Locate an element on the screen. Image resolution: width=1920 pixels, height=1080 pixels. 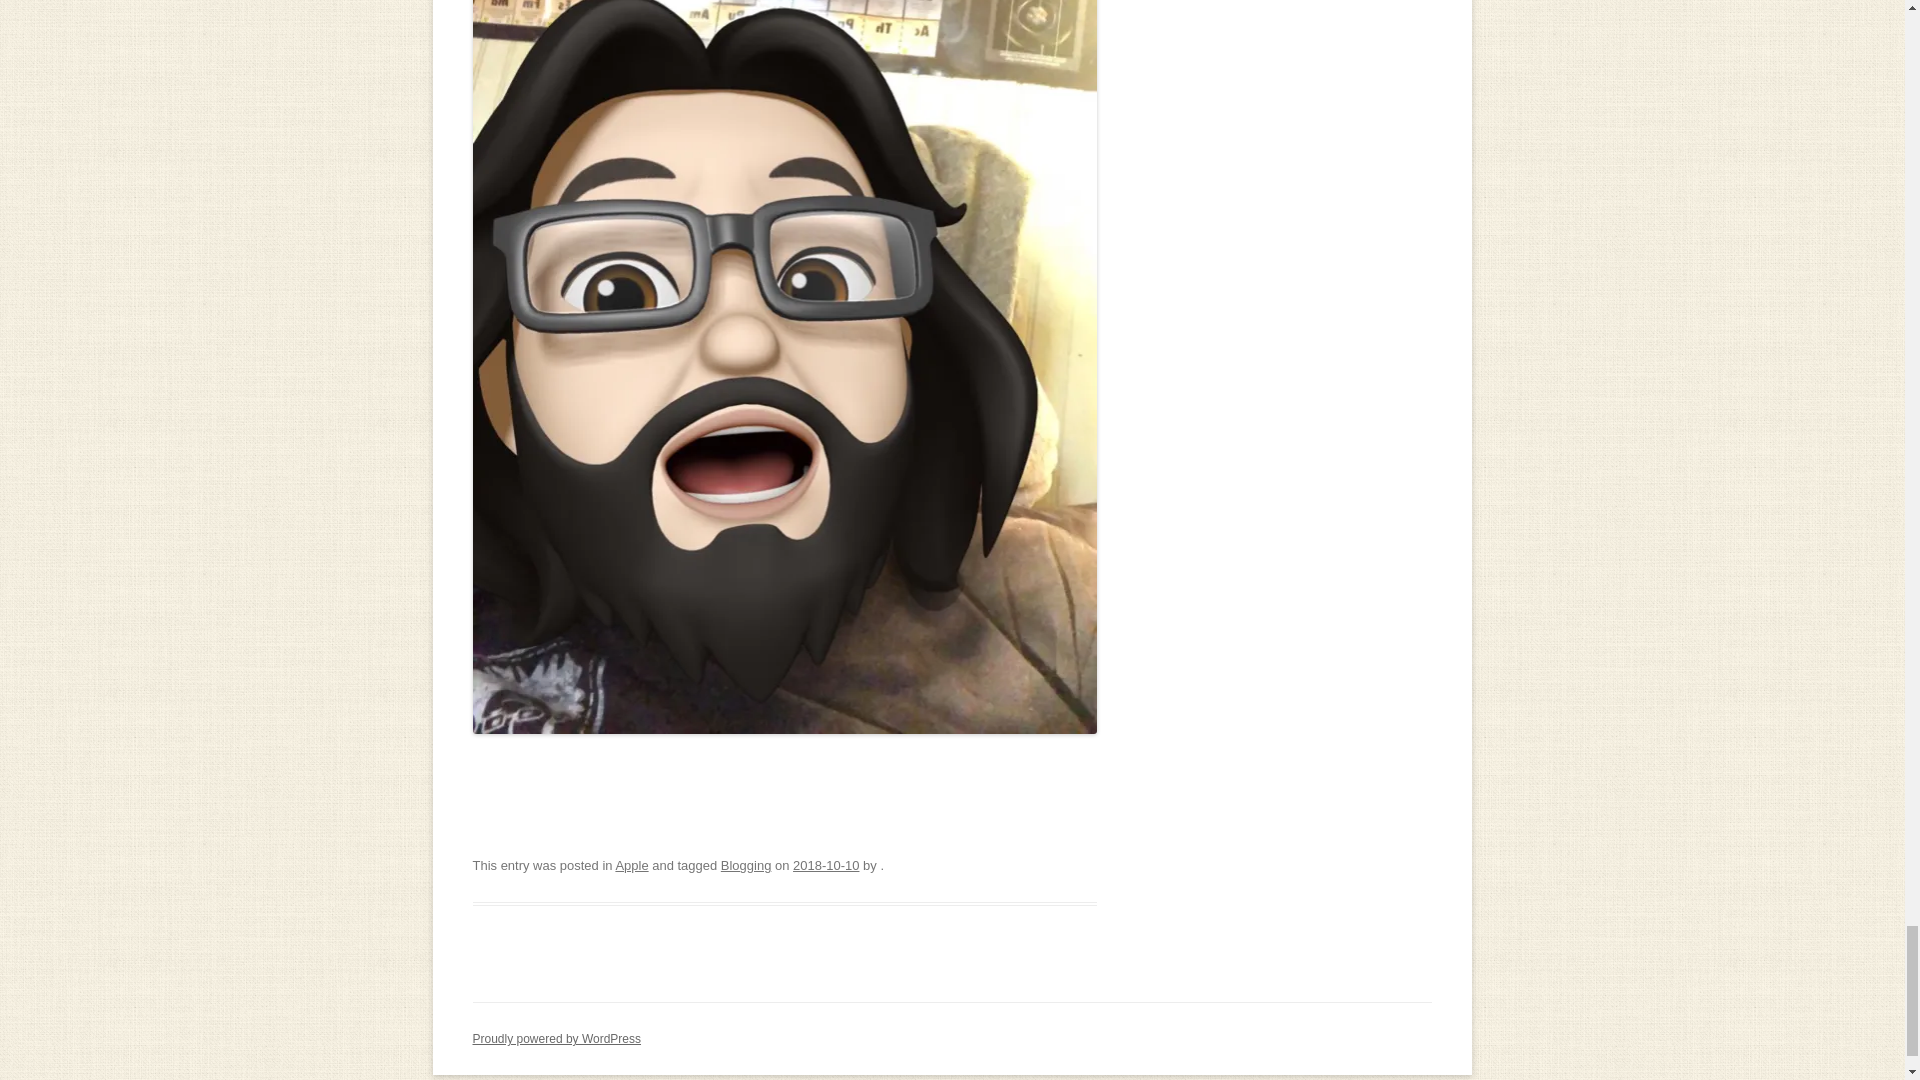
Blogging is located at coordinates (746, 864).